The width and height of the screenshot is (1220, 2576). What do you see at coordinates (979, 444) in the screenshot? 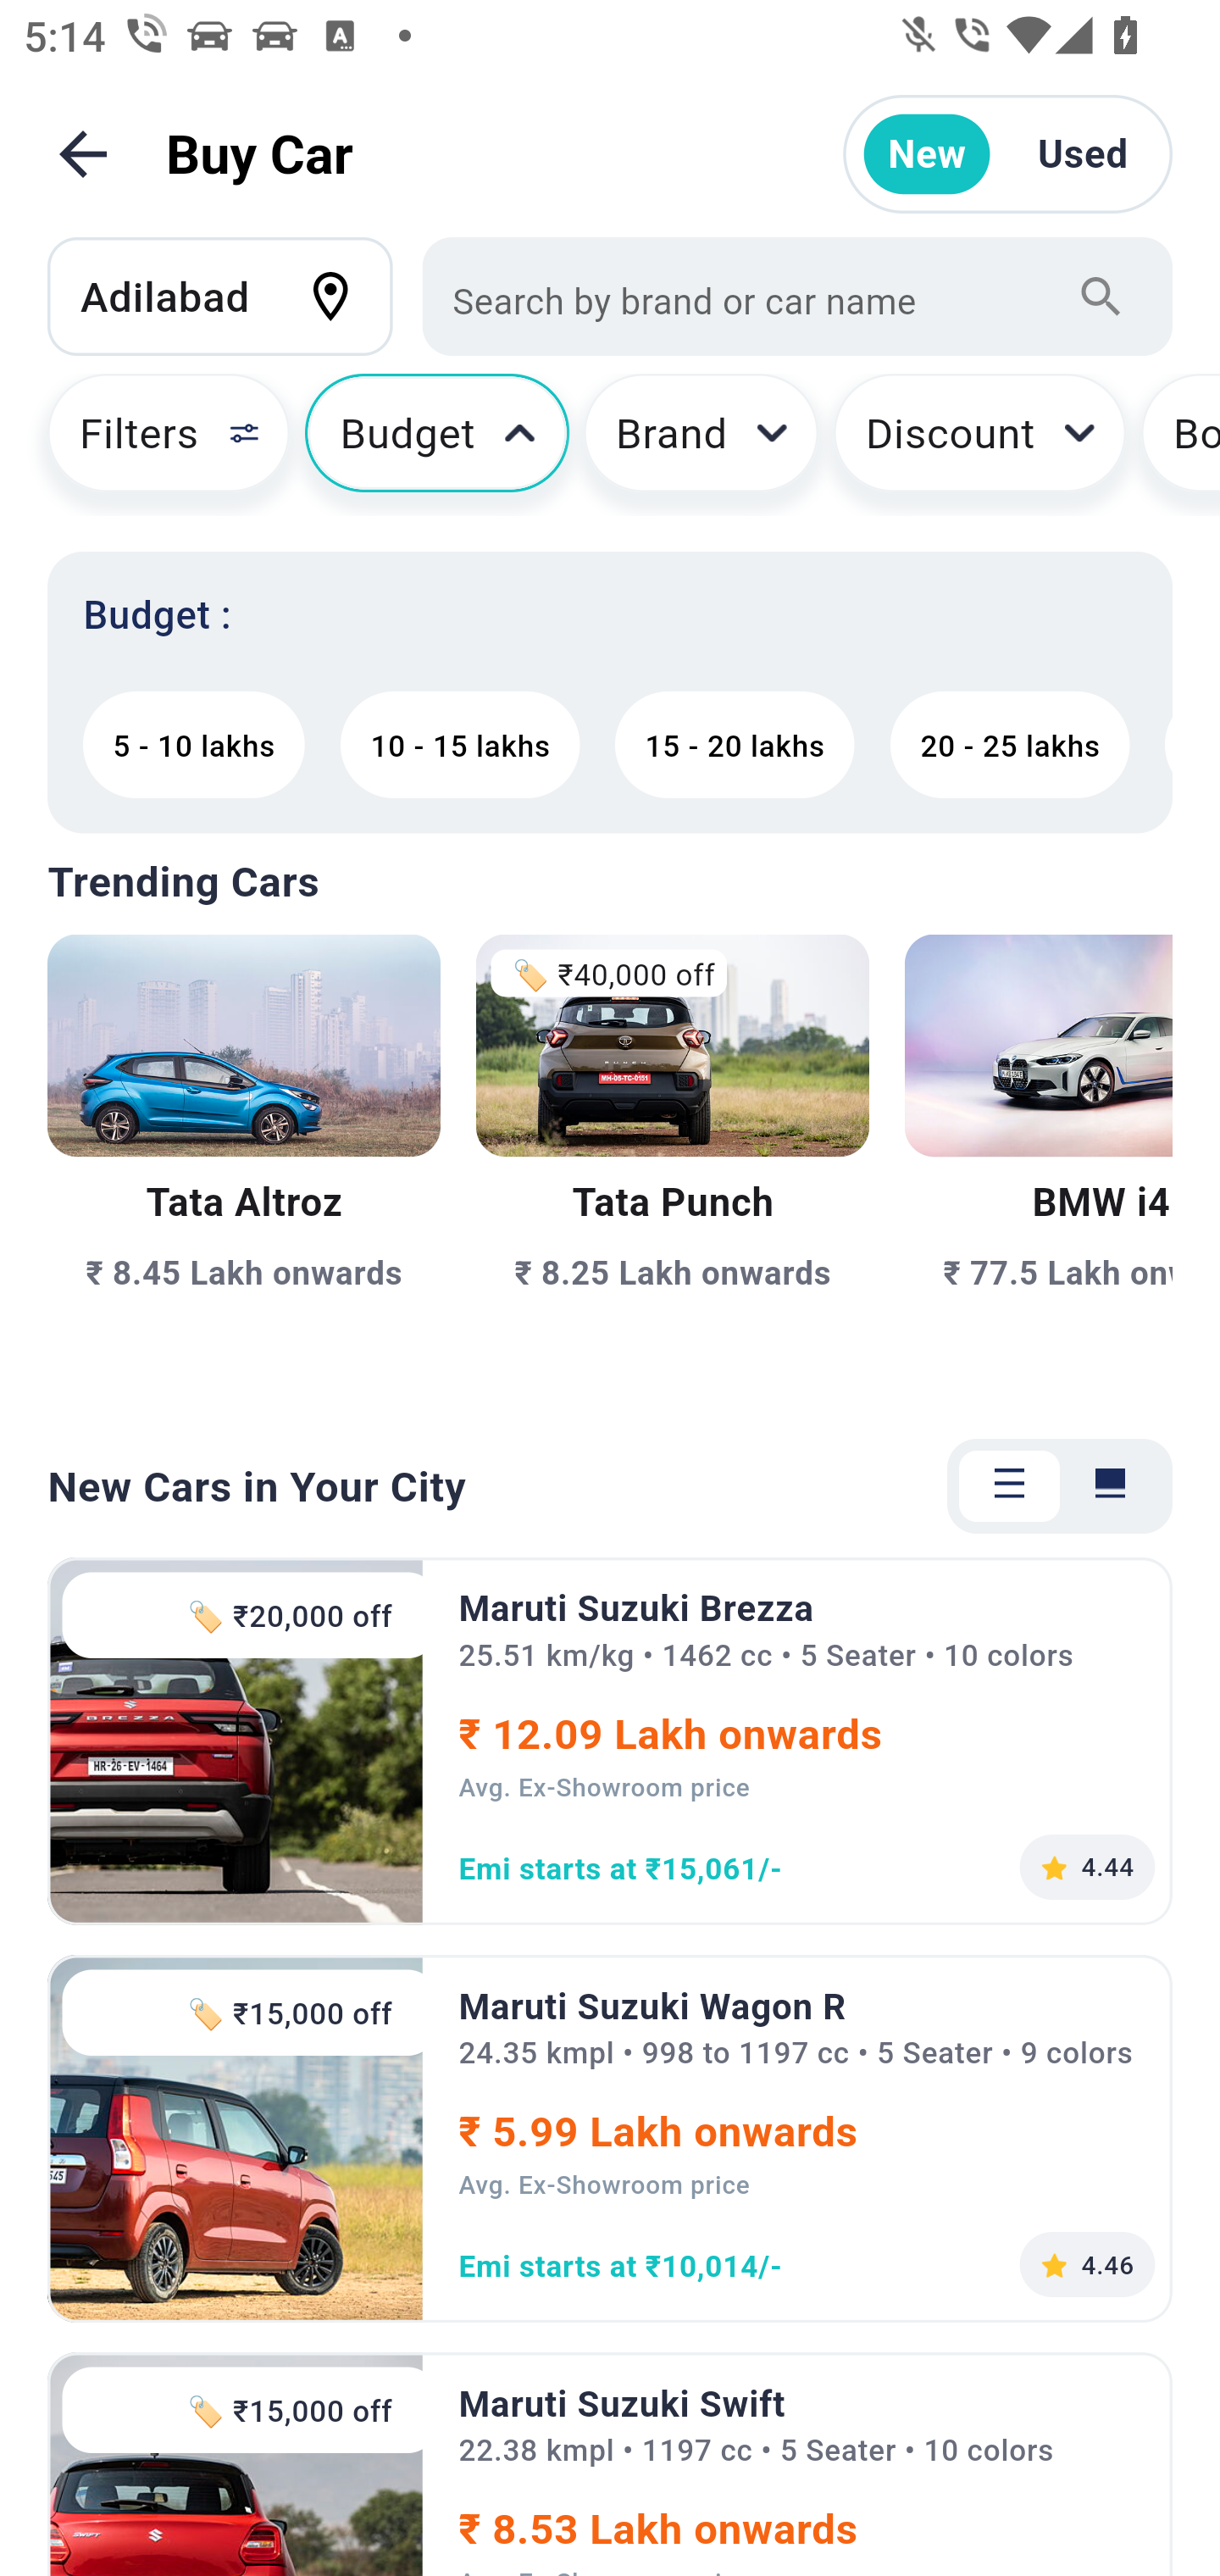
I see `Discount` at bounding box center [979, 444].